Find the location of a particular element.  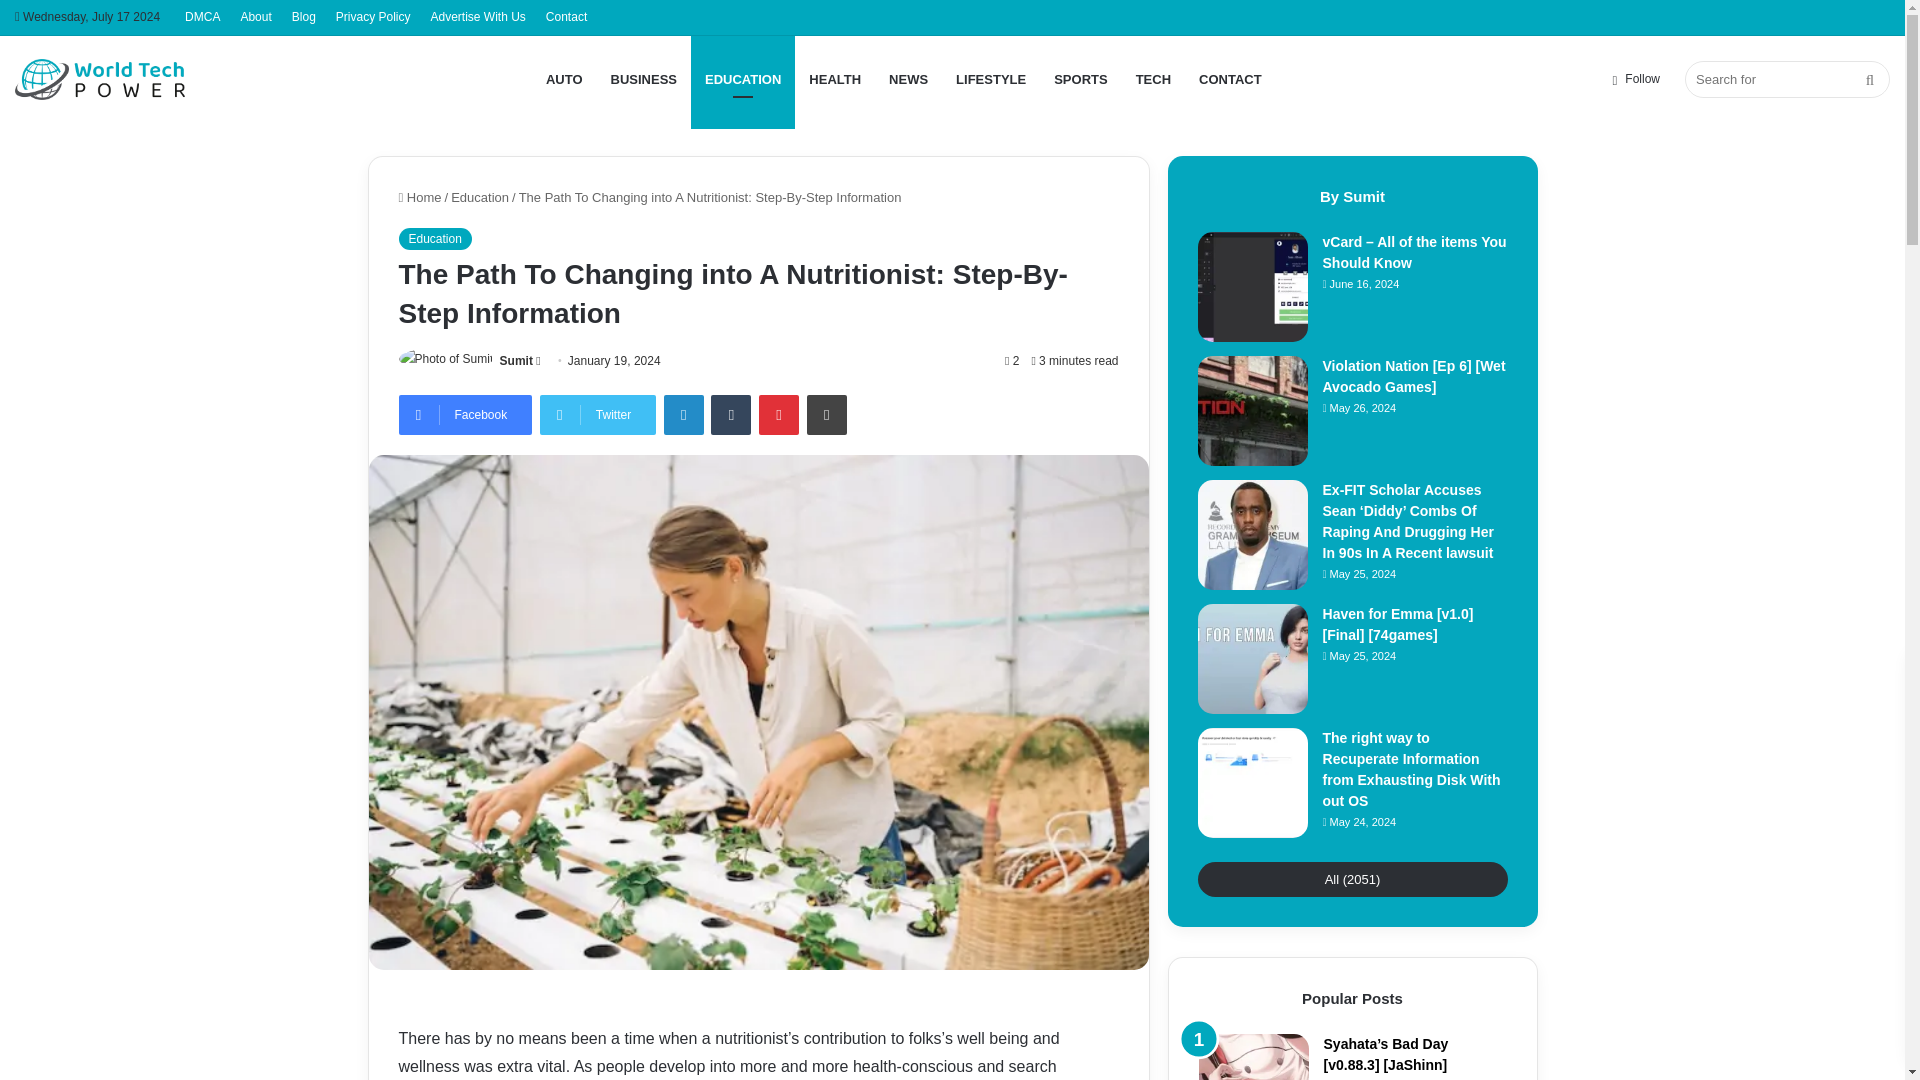

Follow is located at coordinates (1636, 79).